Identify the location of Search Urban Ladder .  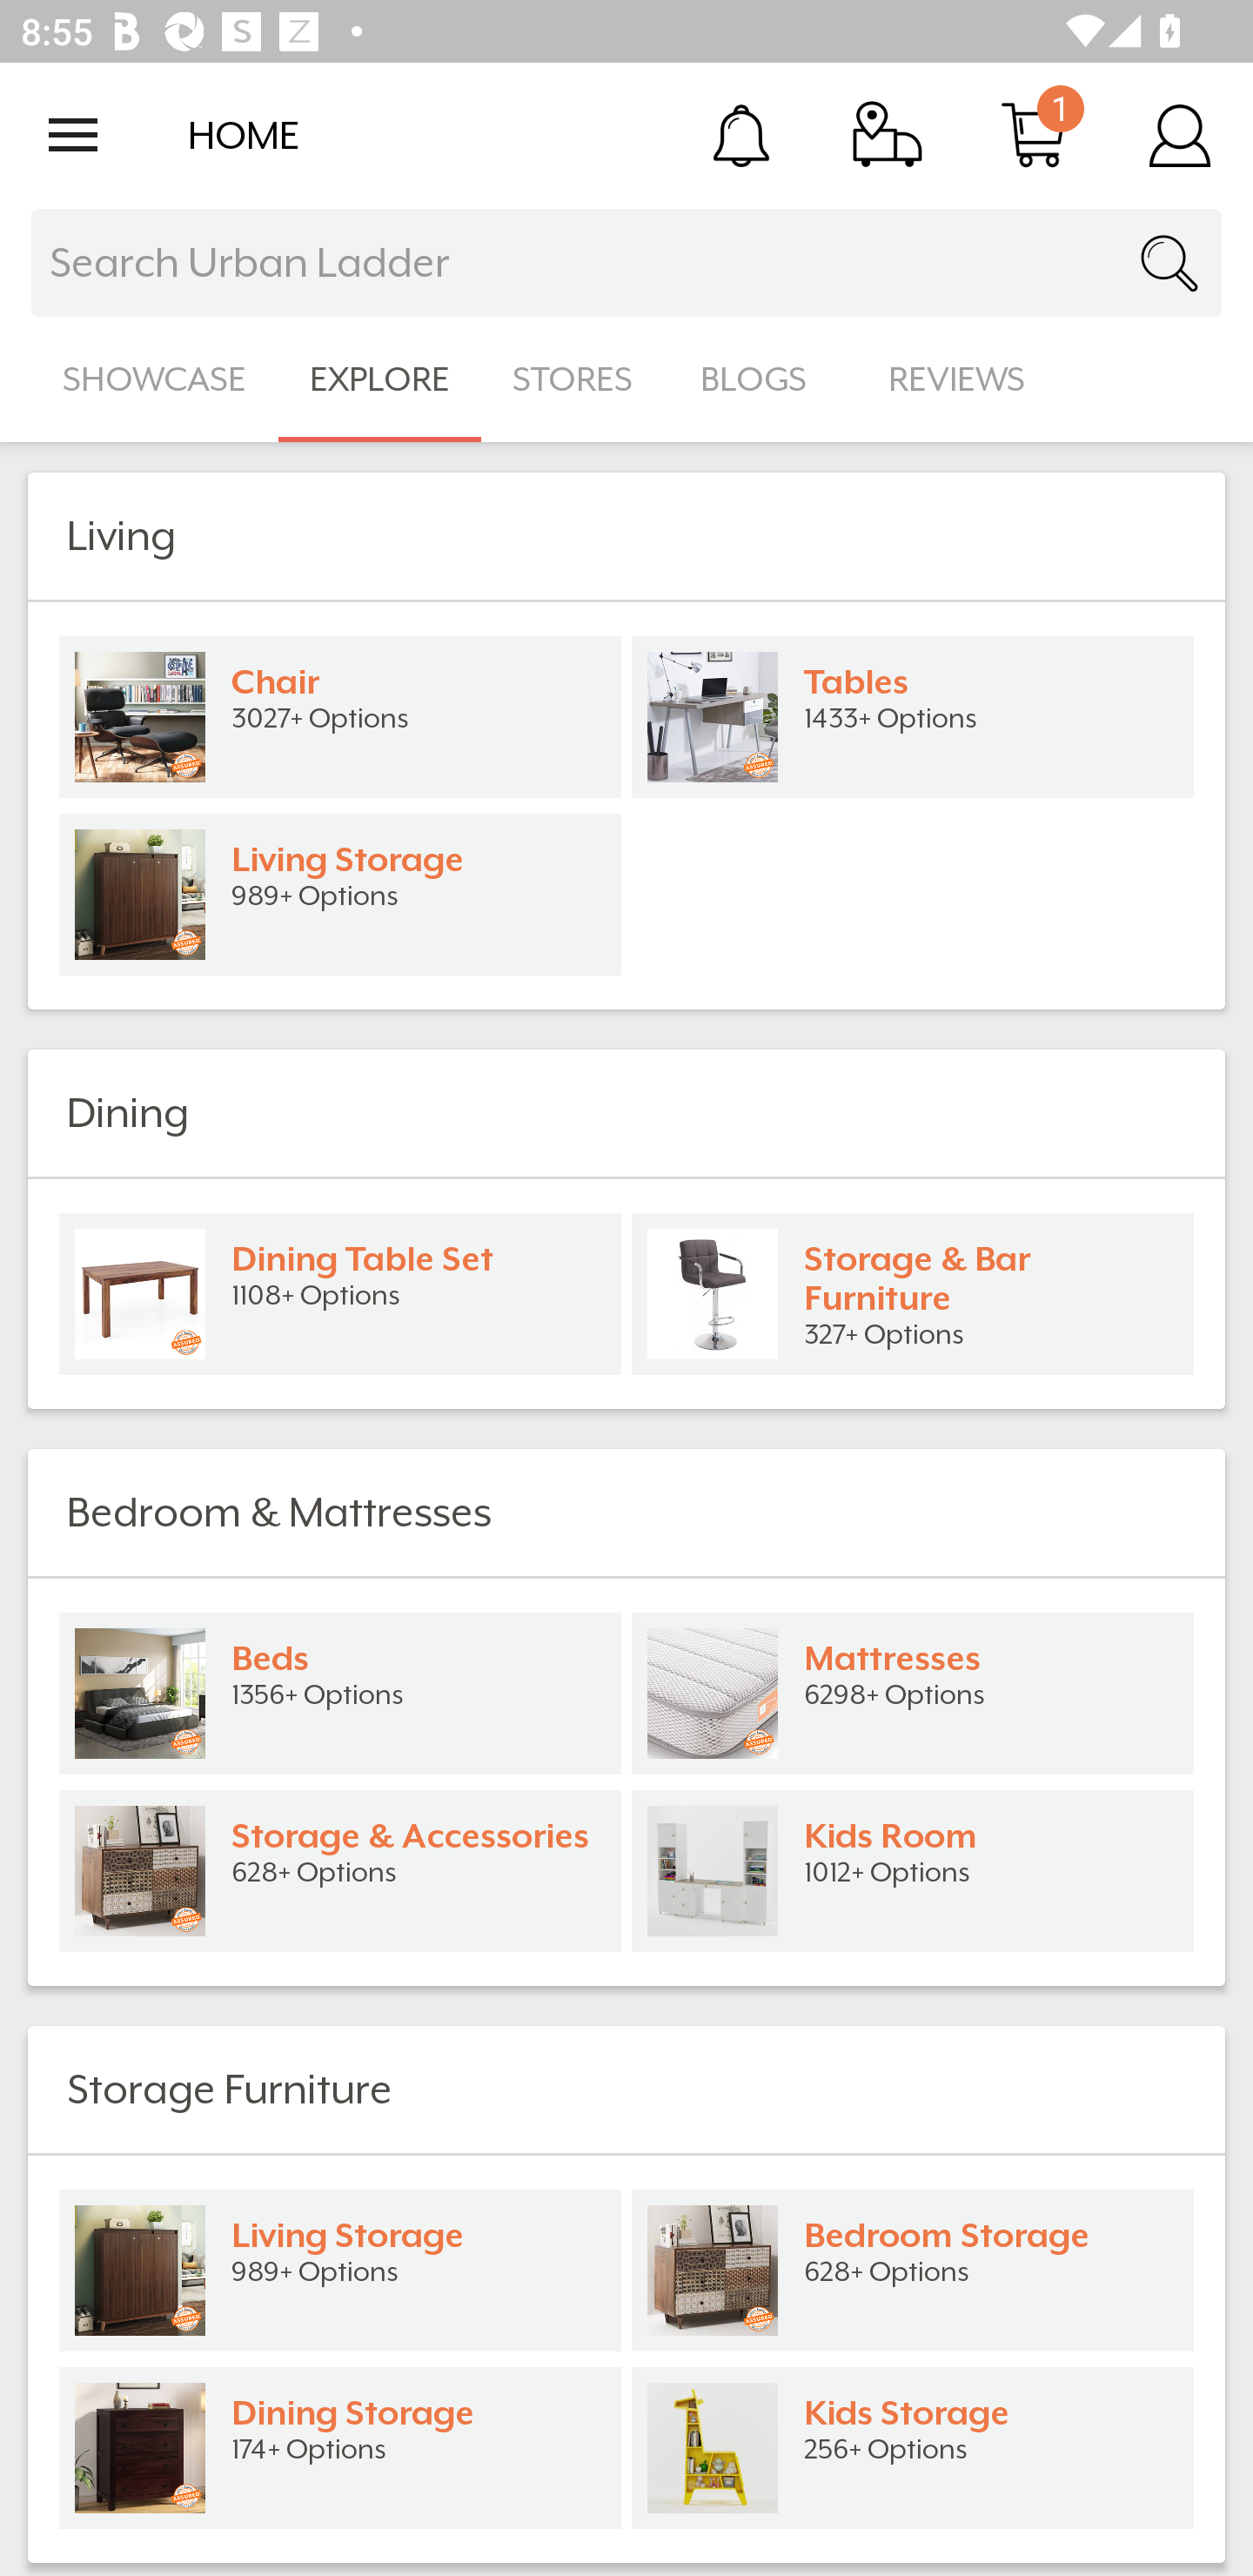
(626, 263).